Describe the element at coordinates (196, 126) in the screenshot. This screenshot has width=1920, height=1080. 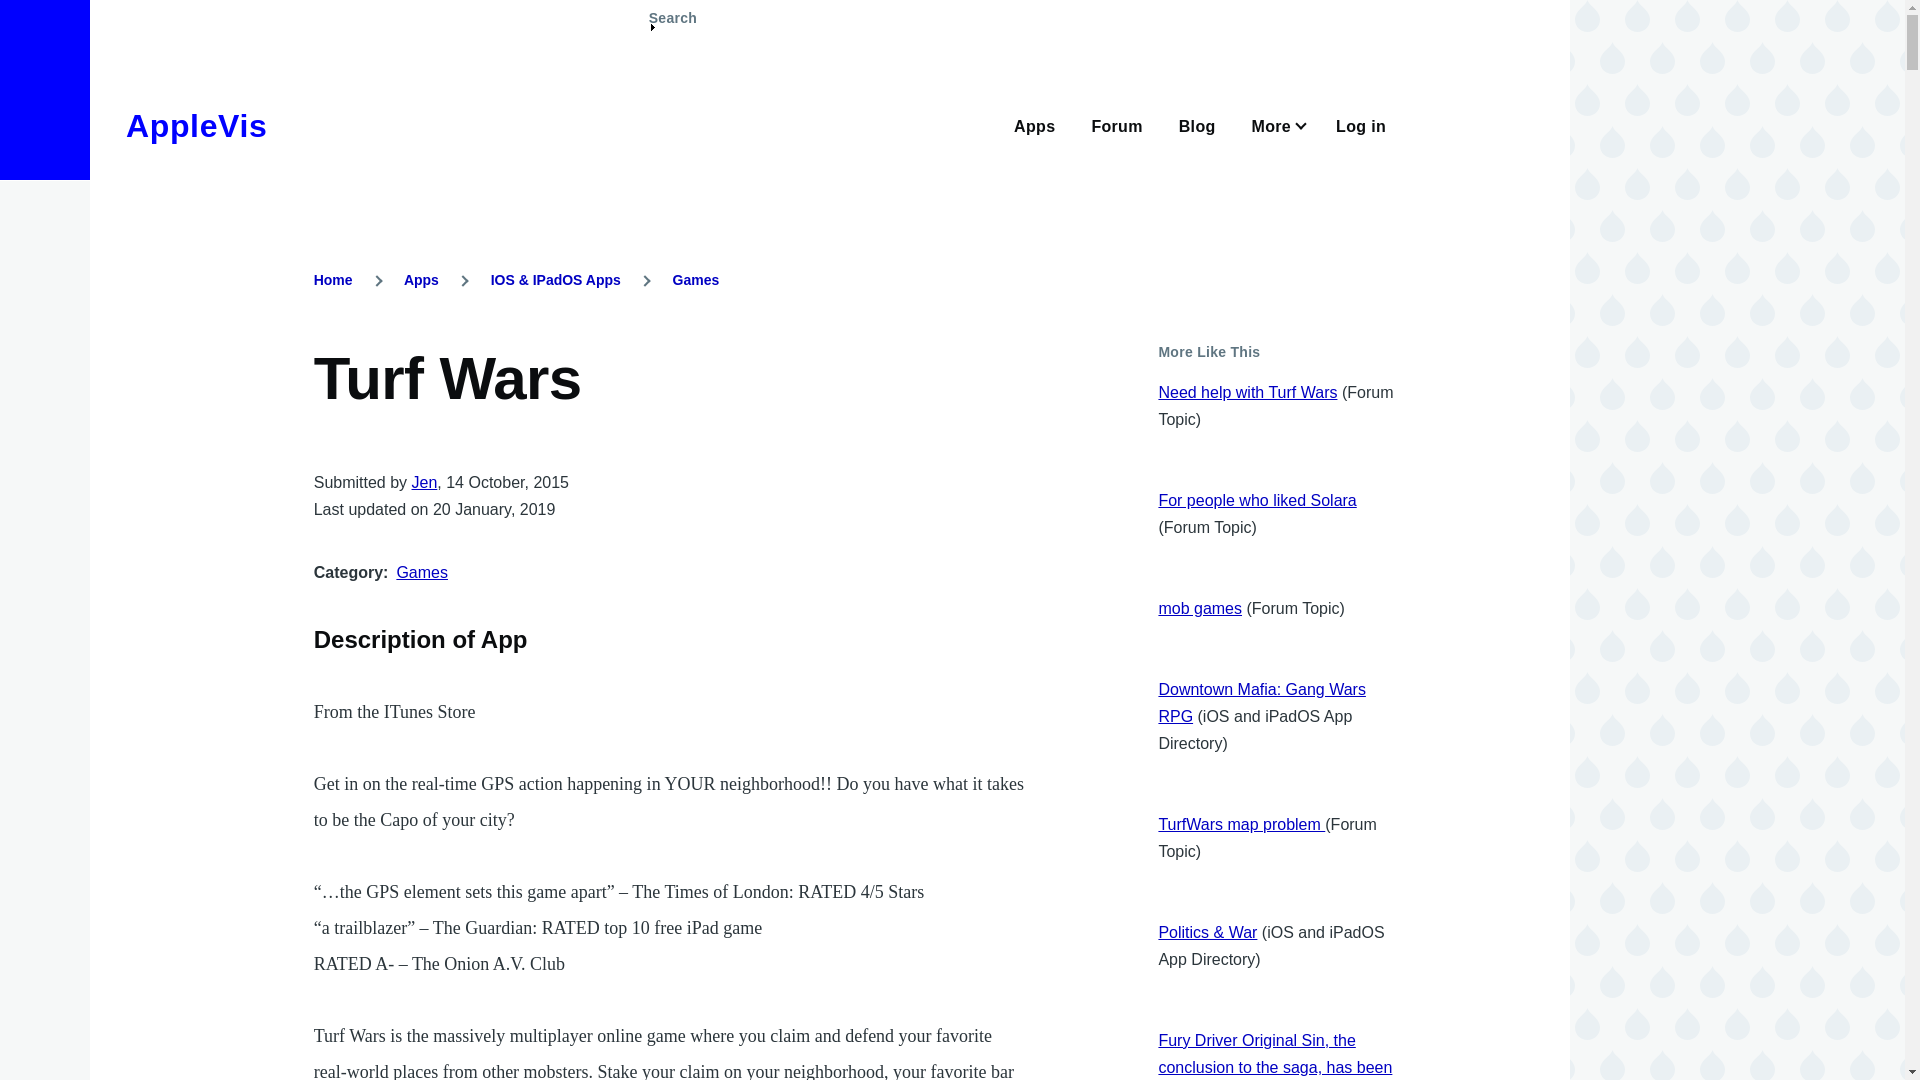
I see `AppleVis` at that location.